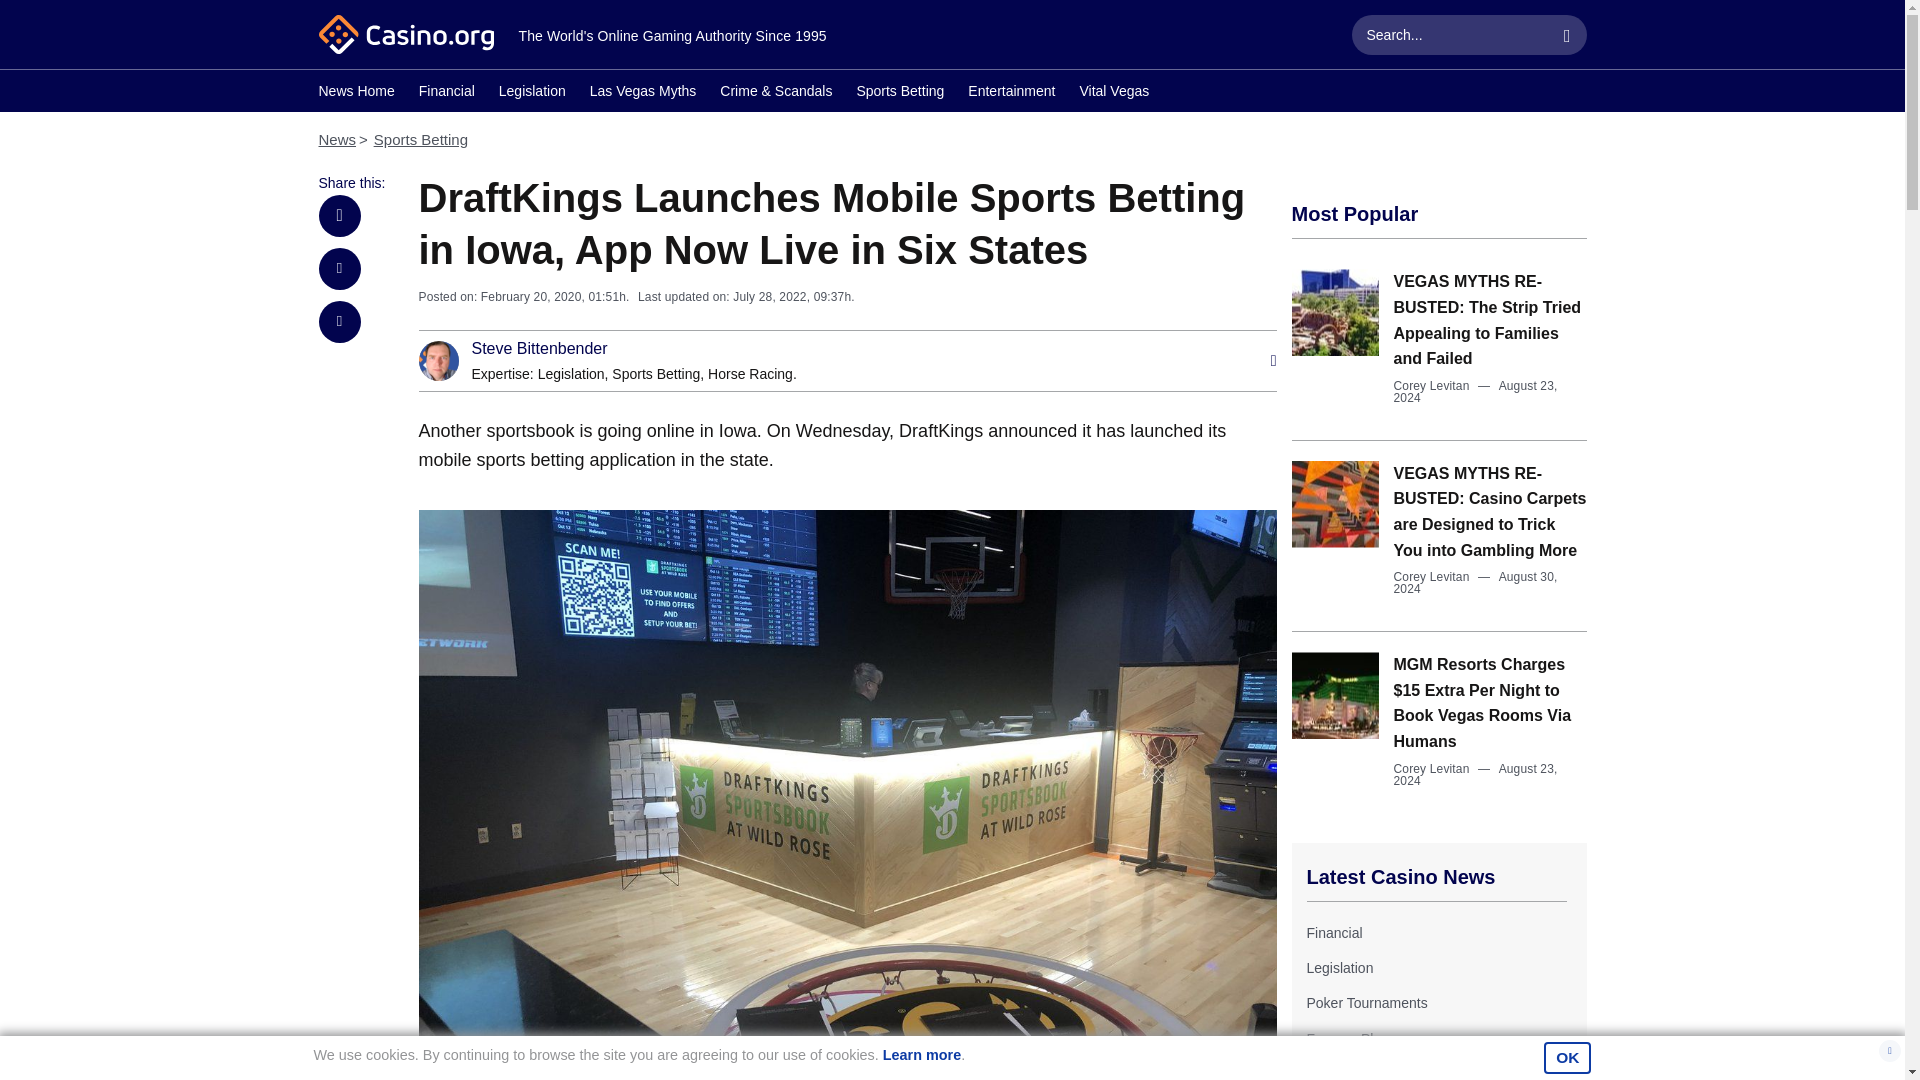 The height and width of the screenshot is (1080, 1920). What do you see at coordinates (642, 93) in the screenshot?
I see `Las Vegas Myths` at bounding box center [642, 93].